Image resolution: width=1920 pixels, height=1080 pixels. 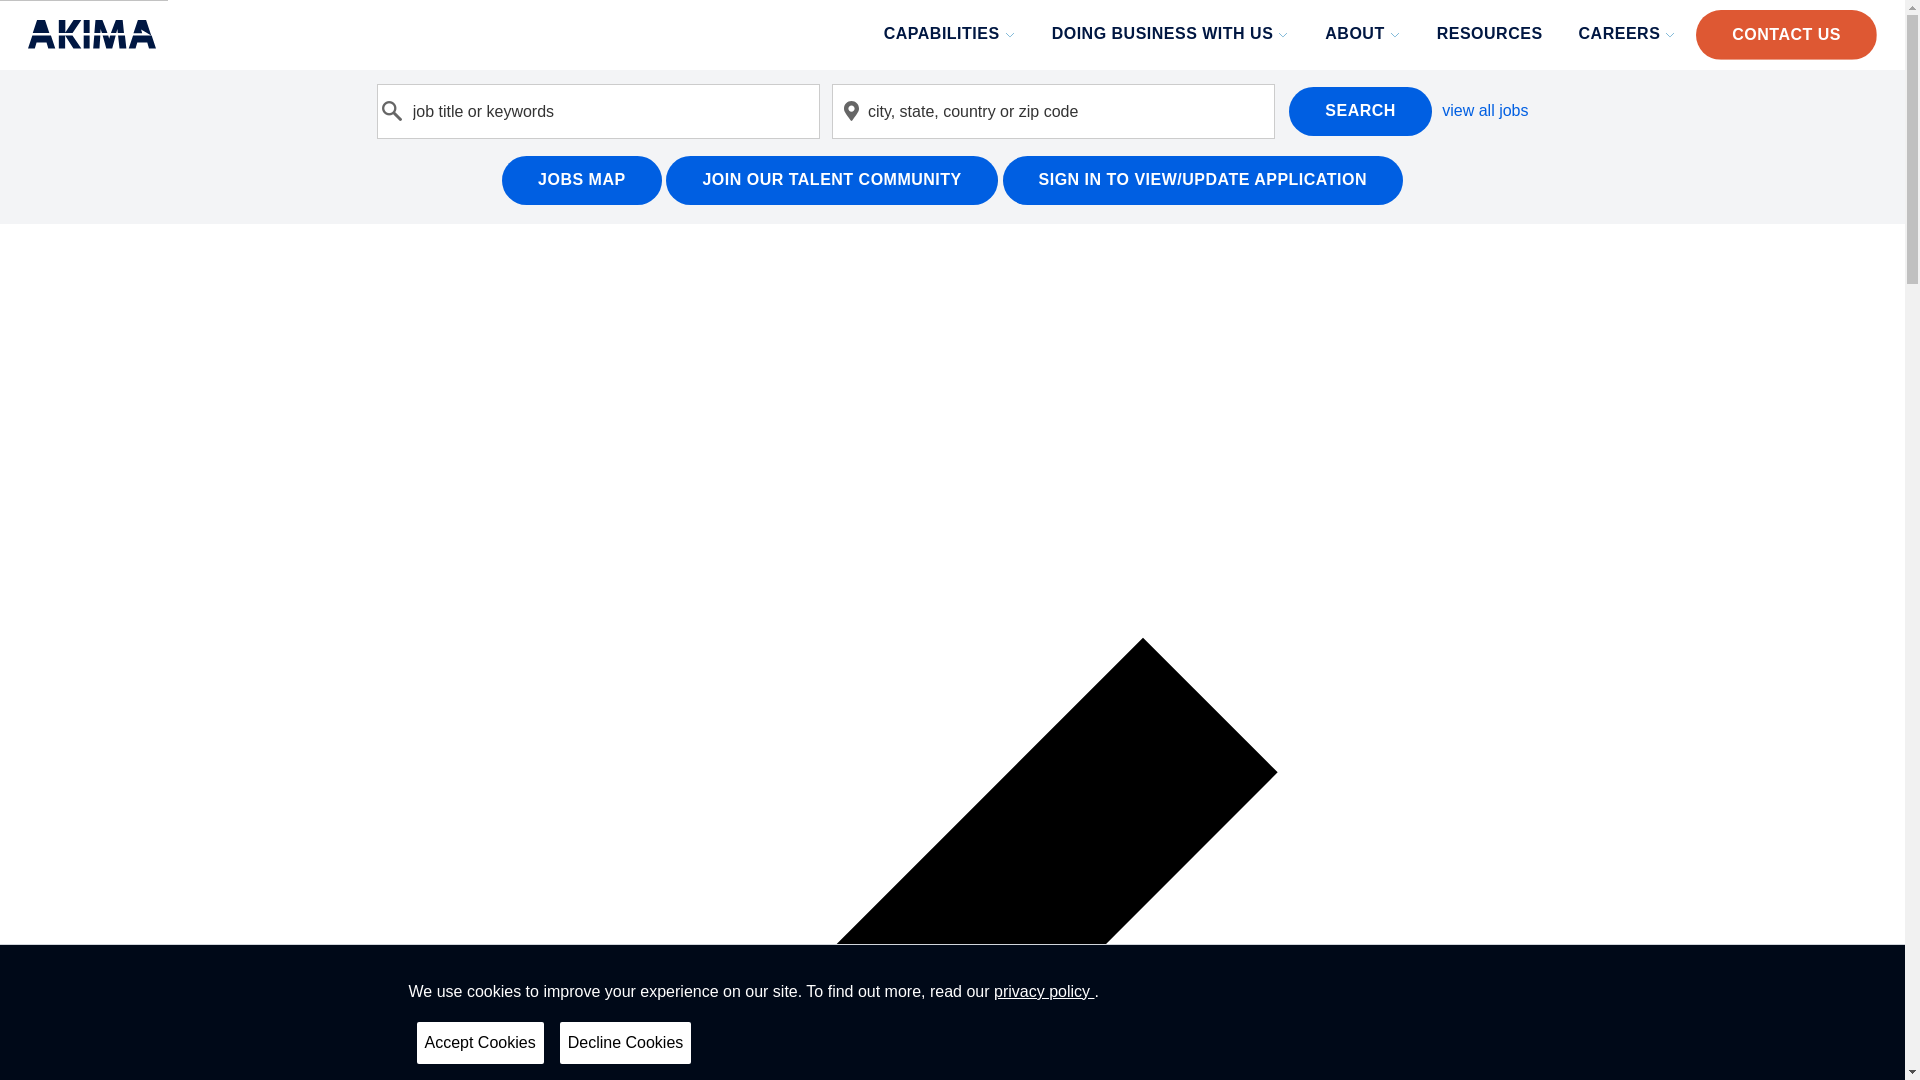 What do you see at coordinates (951, 34) in the screenshot?
I see `CAPABILITIES` at bounding box center [951, 34].